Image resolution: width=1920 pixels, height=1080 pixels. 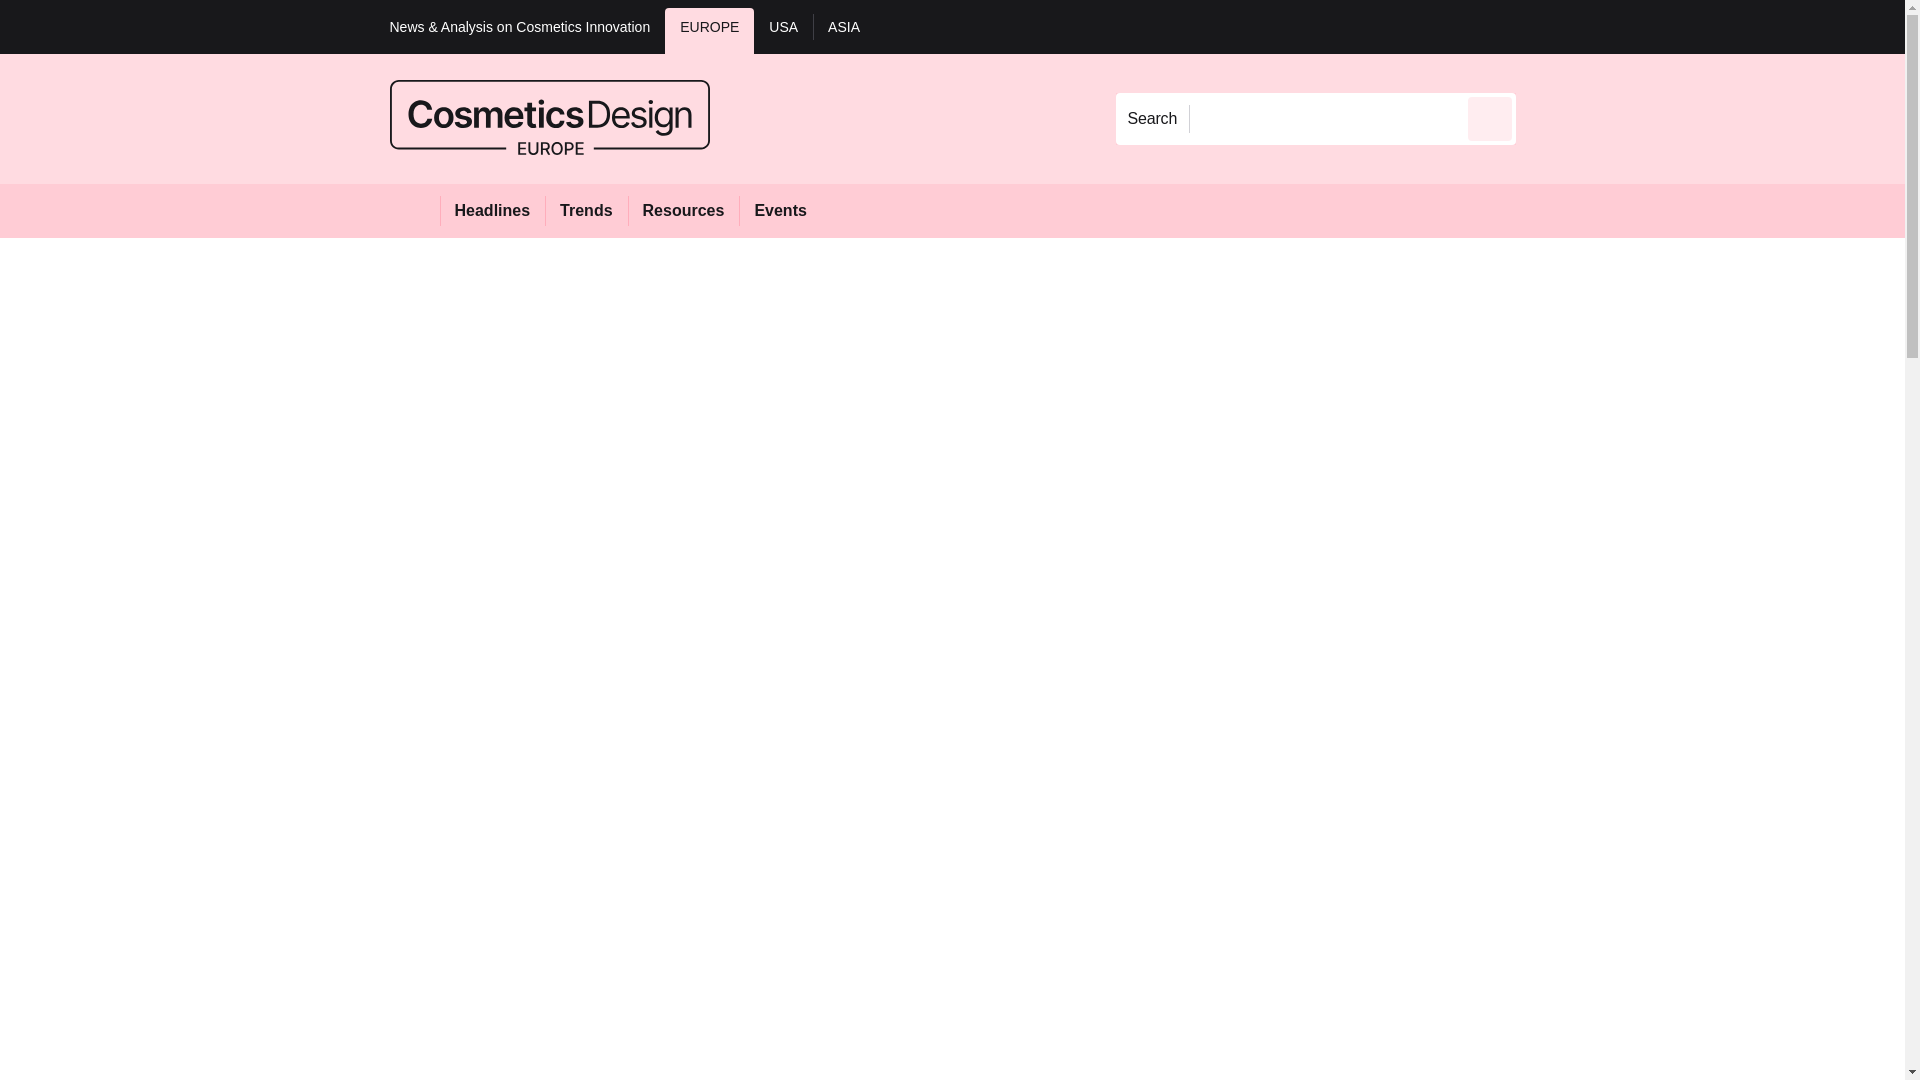 I want to click on REGISTER, so click(x=1649, y=26).